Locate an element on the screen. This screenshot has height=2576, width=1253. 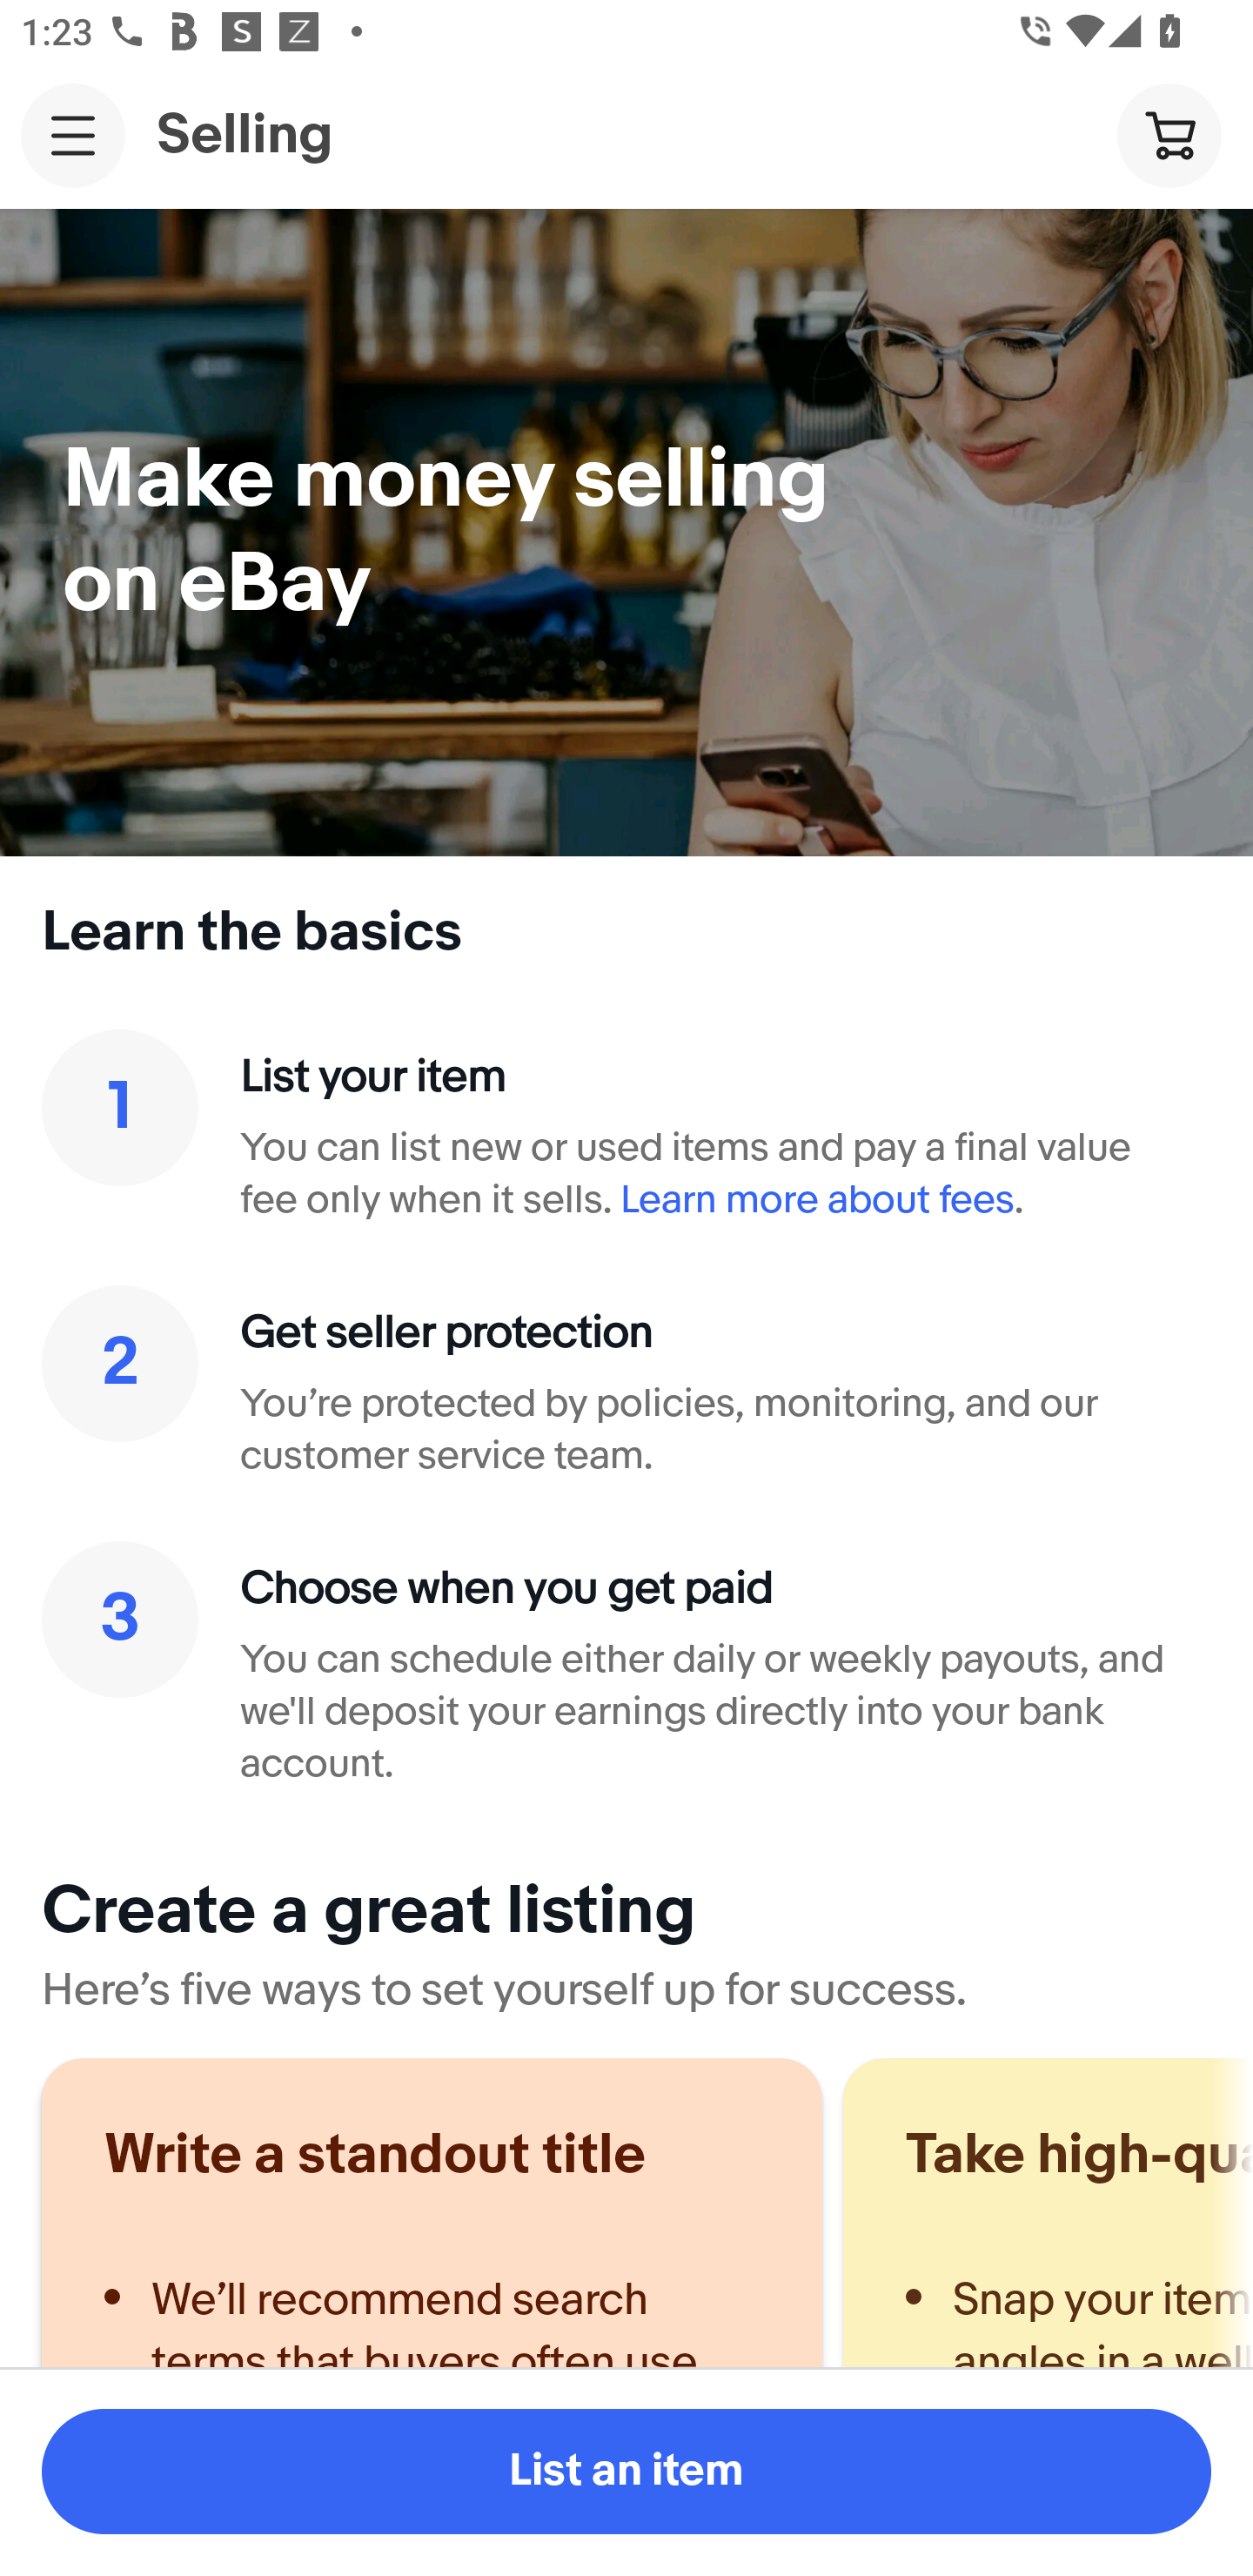
List an item is located at coordinates (626, 2472).